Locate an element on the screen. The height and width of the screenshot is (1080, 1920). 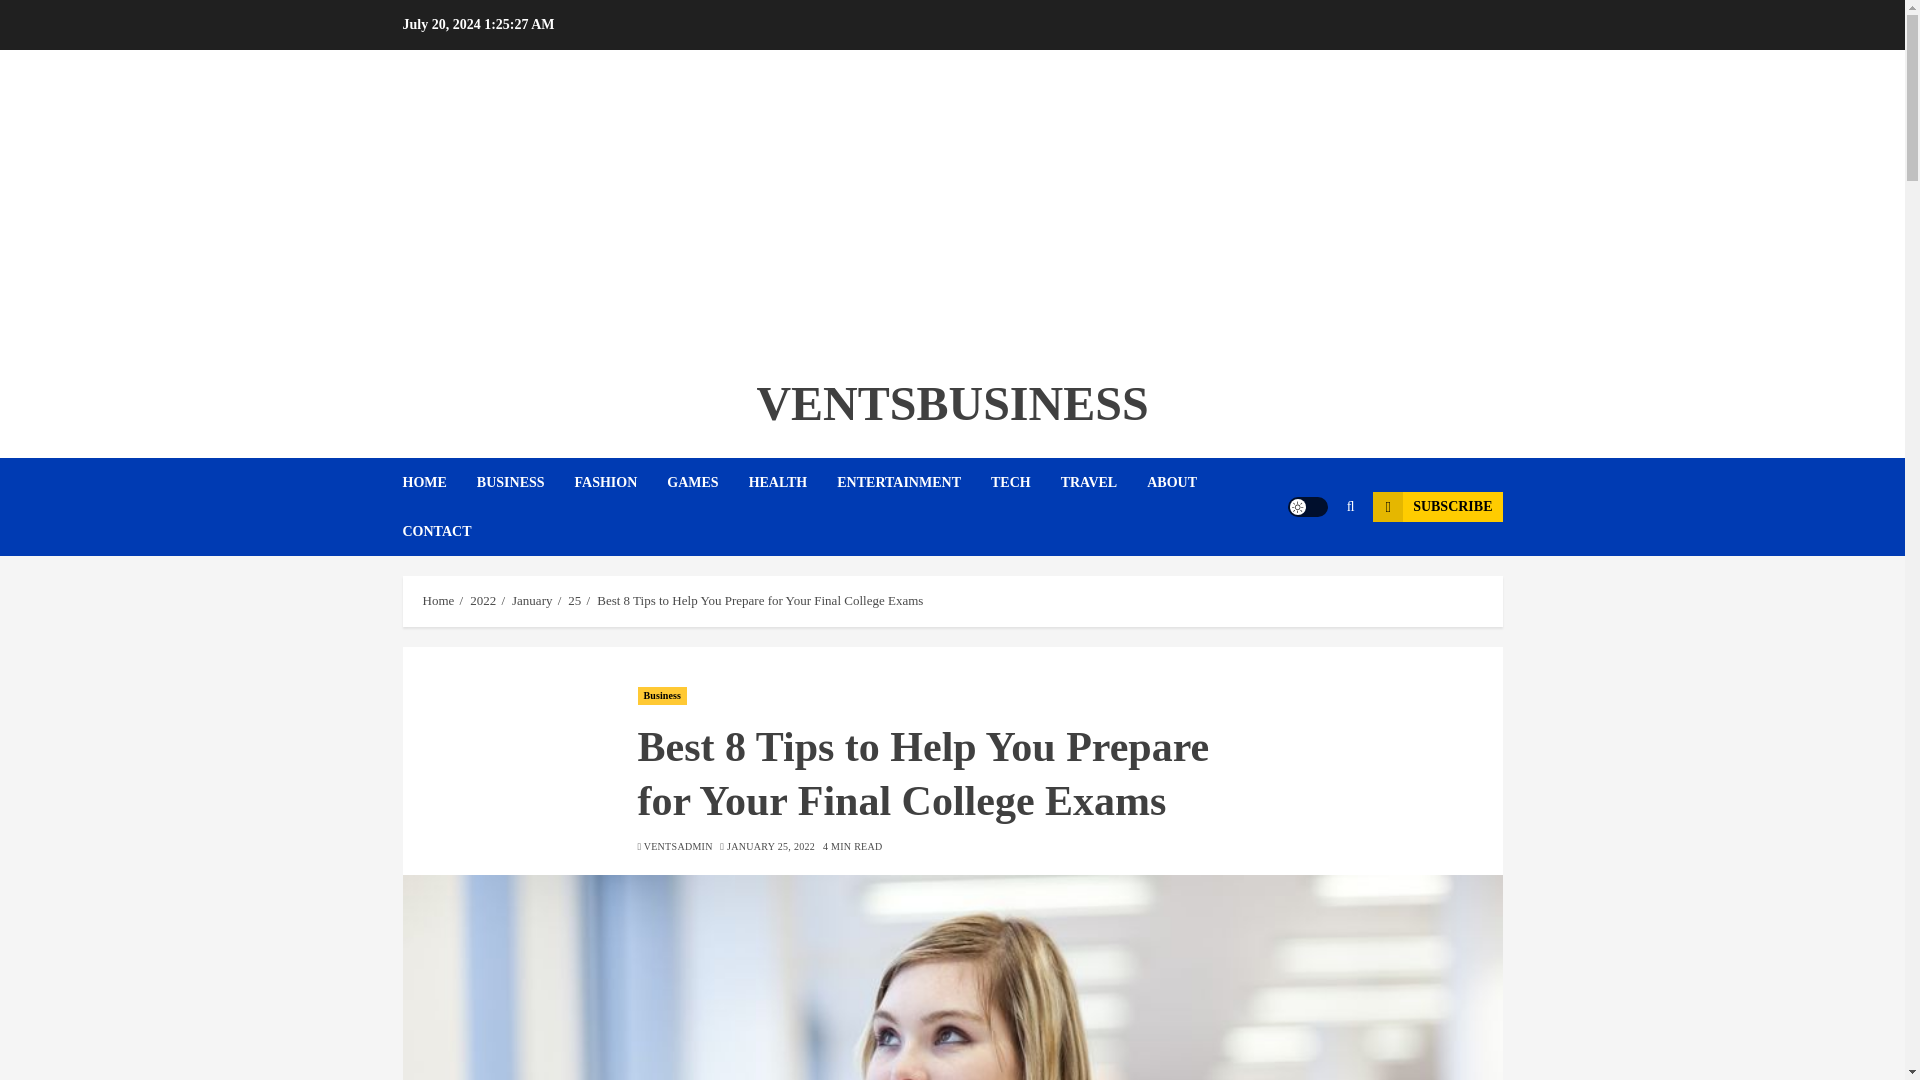
Home is located at coordinates (438, 600).